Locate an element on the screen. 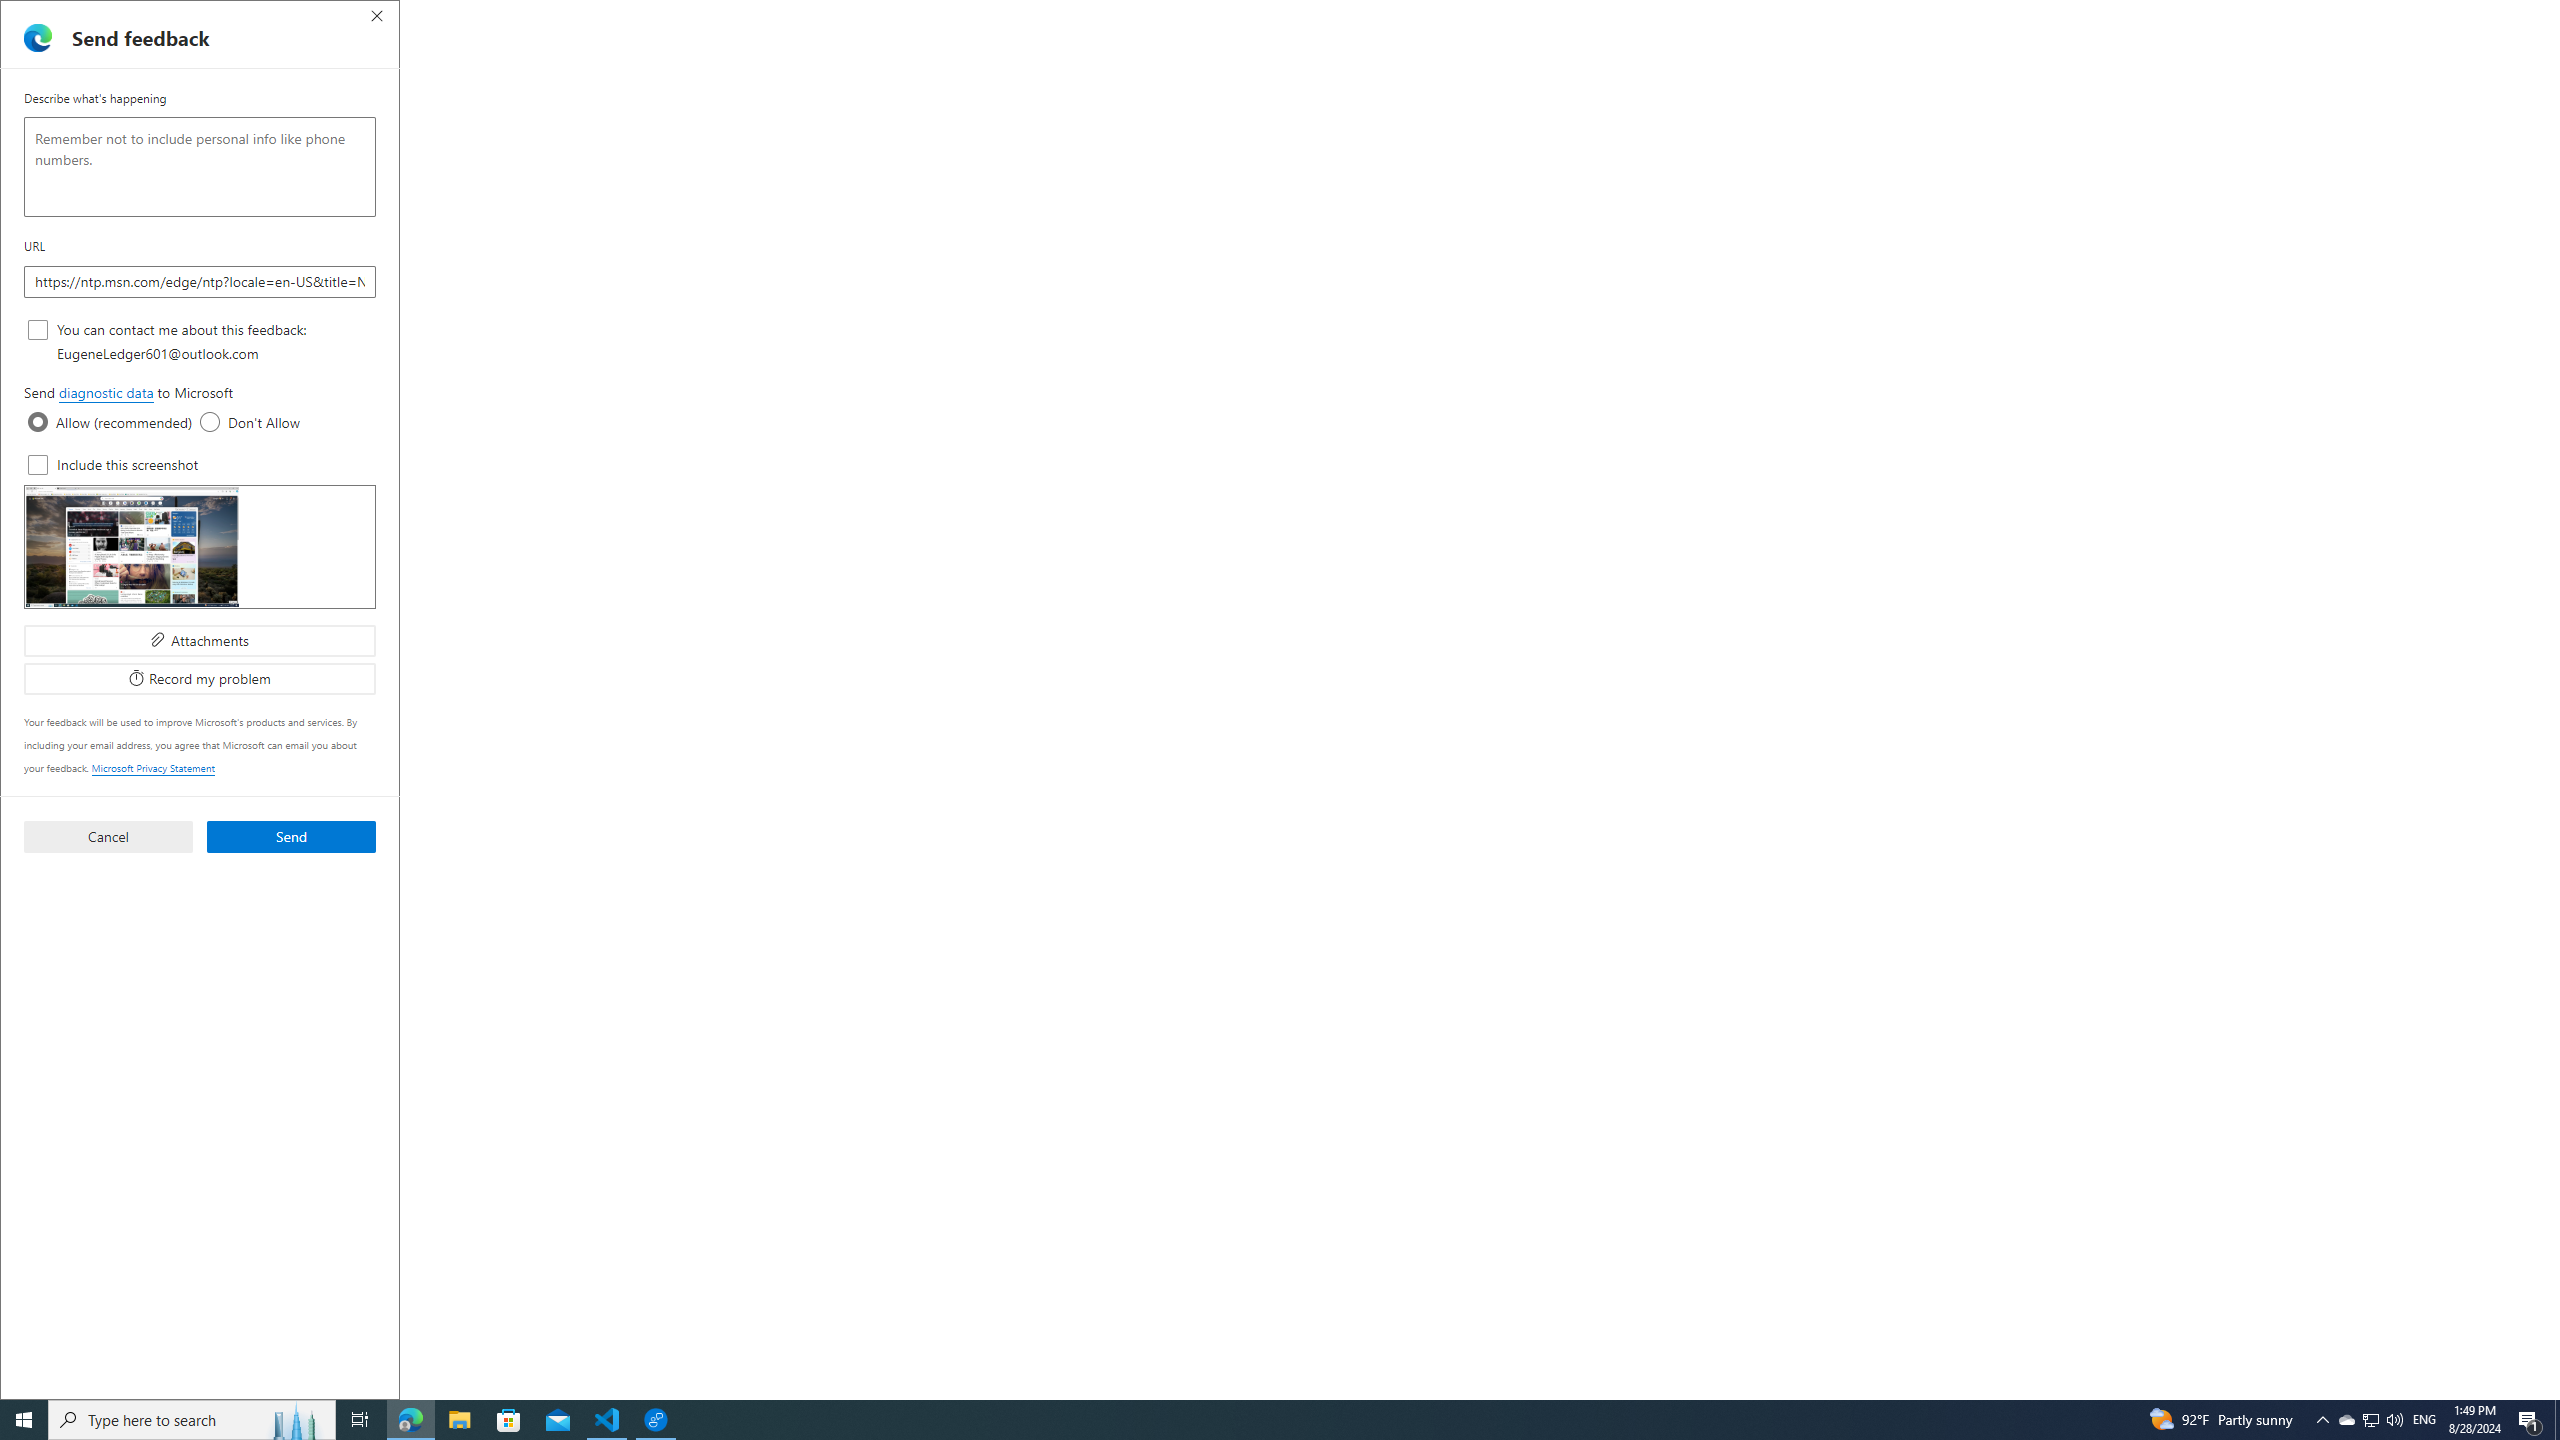 Image resolution: width=2560 pixels, height=1440 pixels. Nordace - Nordace Siena Is Not An Ordinary Backpack is located at coordinates (1148, 17).